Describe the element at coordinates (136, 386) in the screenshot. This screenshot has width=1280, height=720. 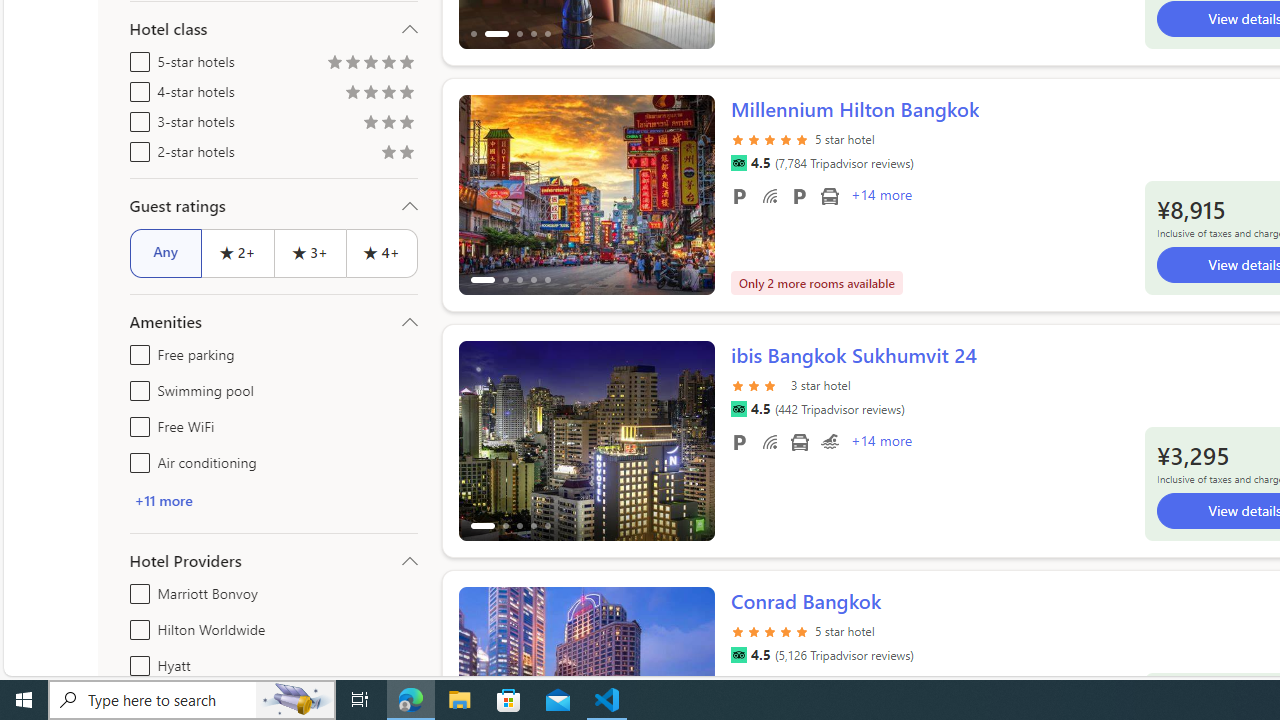
I see `Swimming pool` at that location.